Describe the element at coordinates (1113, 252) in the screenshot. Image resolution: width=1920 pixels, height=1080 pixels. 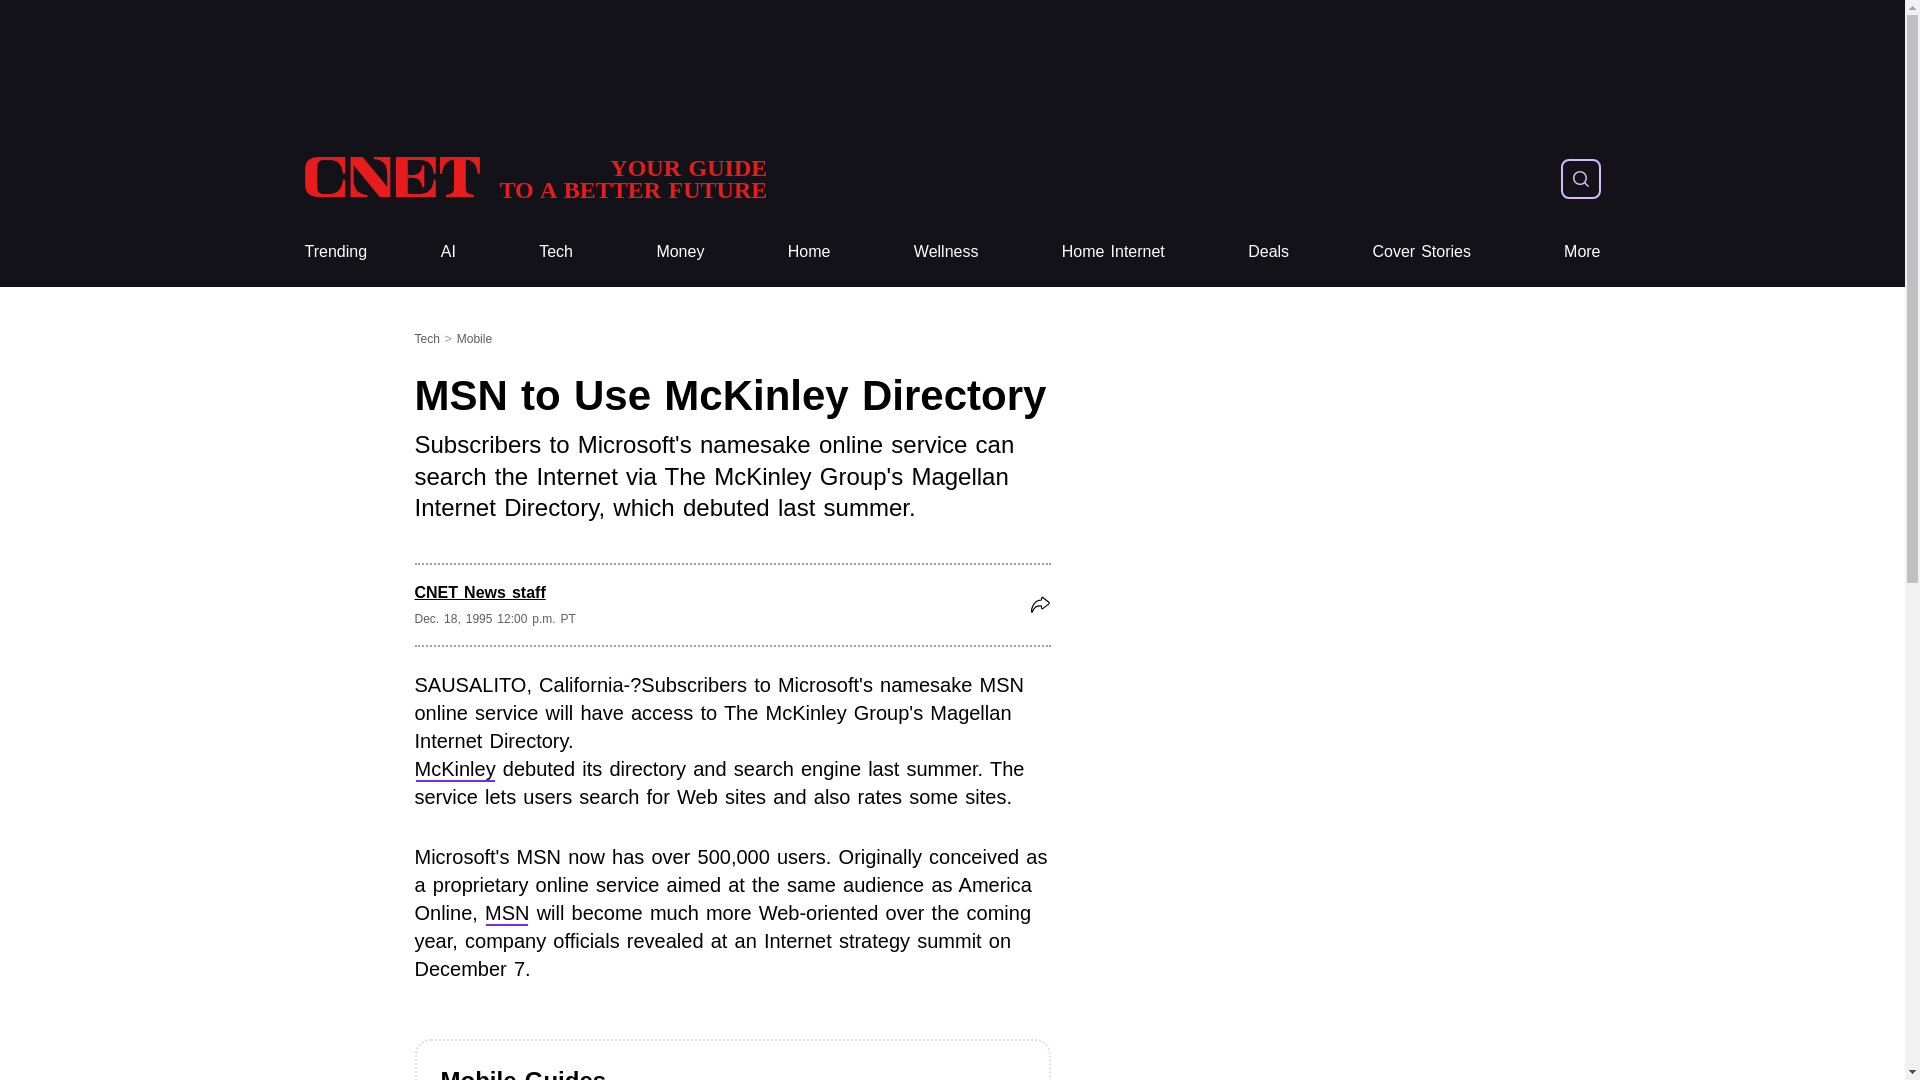
I see `Home Internet` at that location.